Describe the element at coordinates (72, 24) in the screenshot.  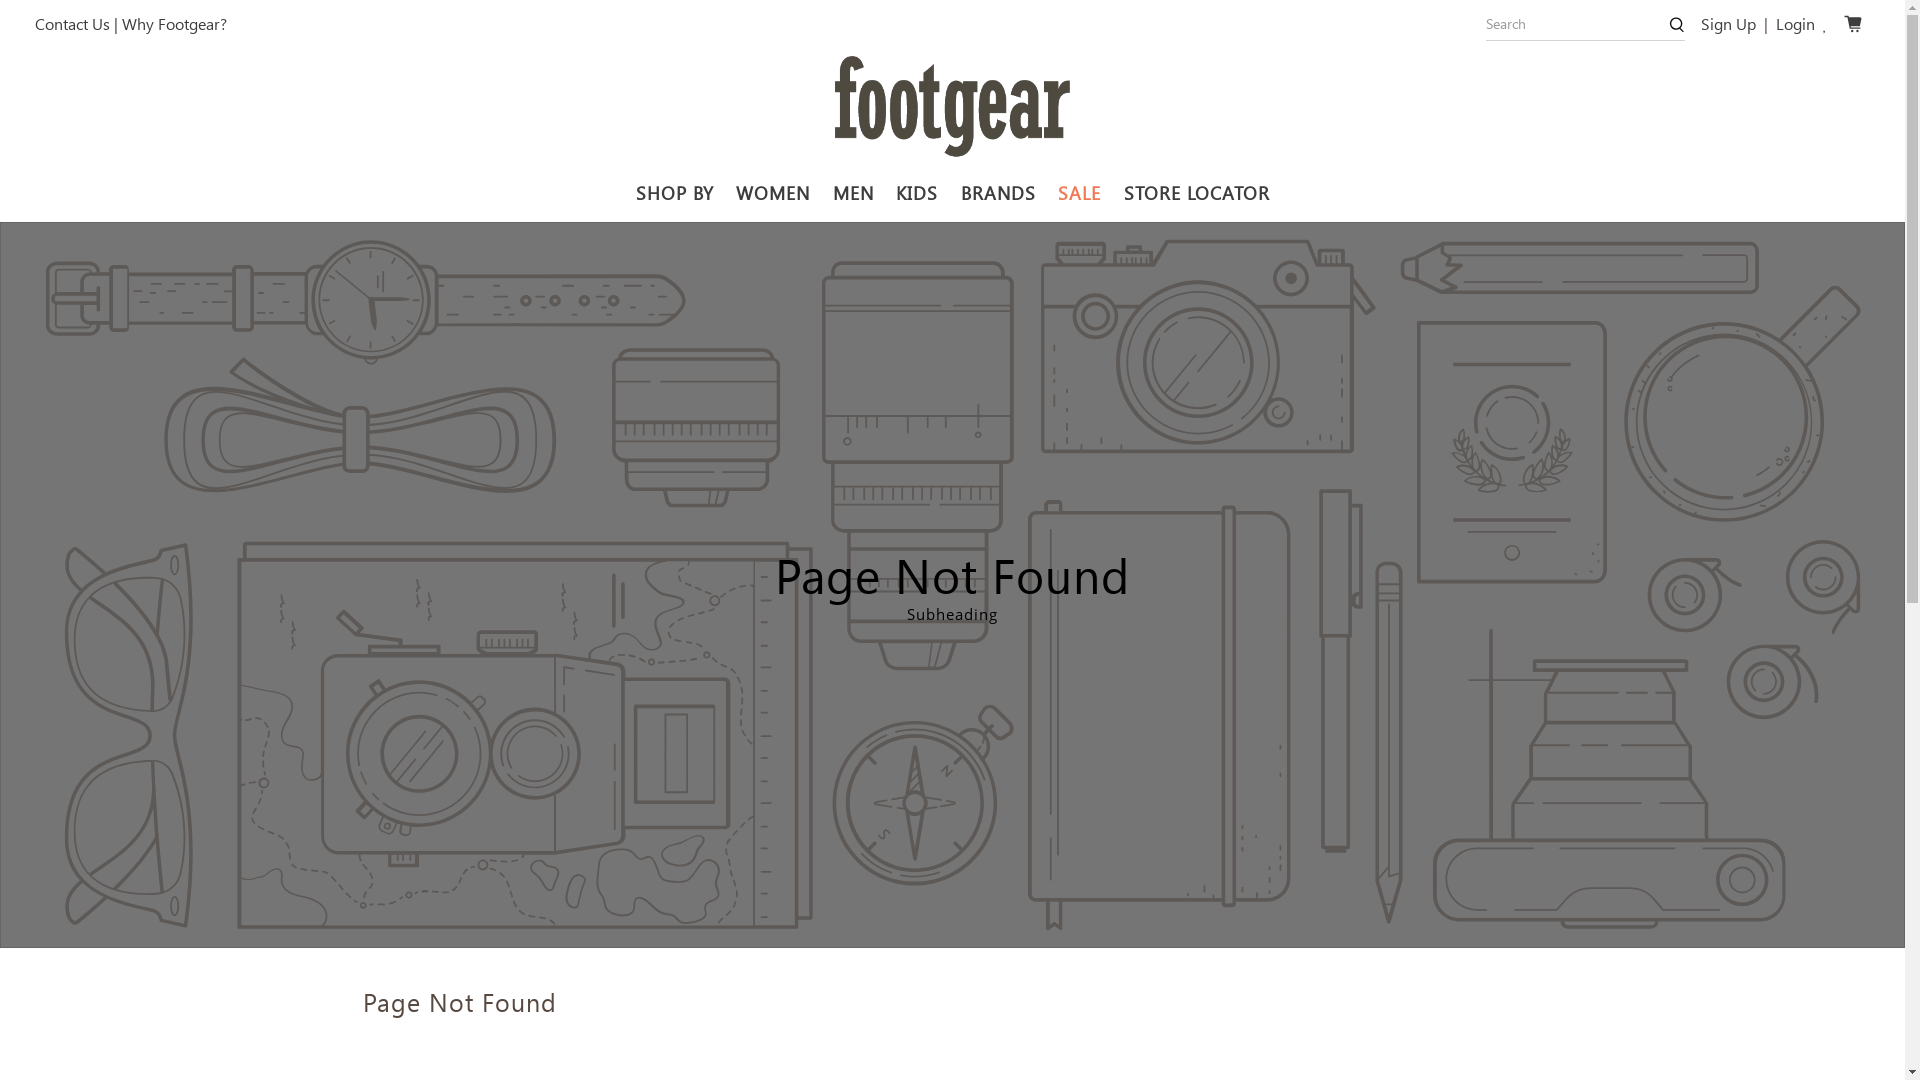
I see `Contact Us` at that location.